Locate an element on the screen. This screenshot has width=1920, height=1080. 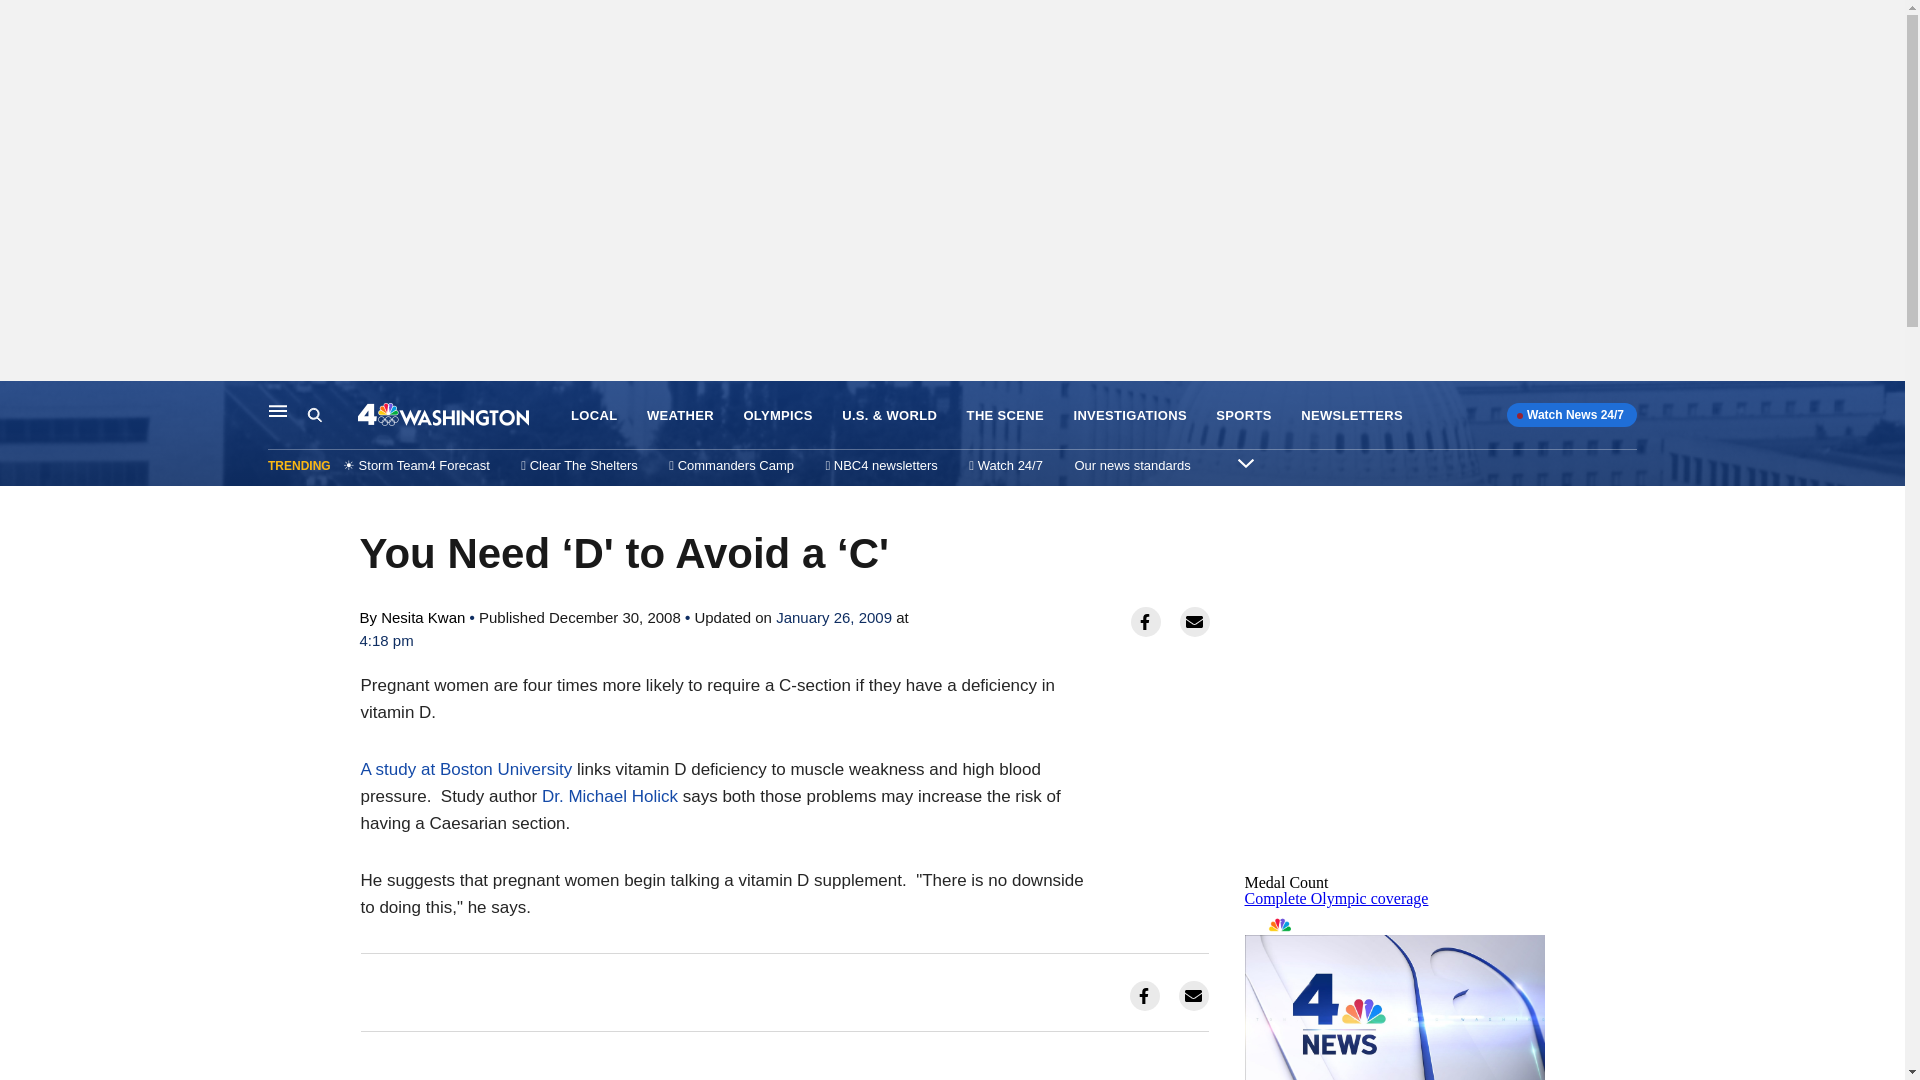
LOCAL is located at coordinates (593, 416).